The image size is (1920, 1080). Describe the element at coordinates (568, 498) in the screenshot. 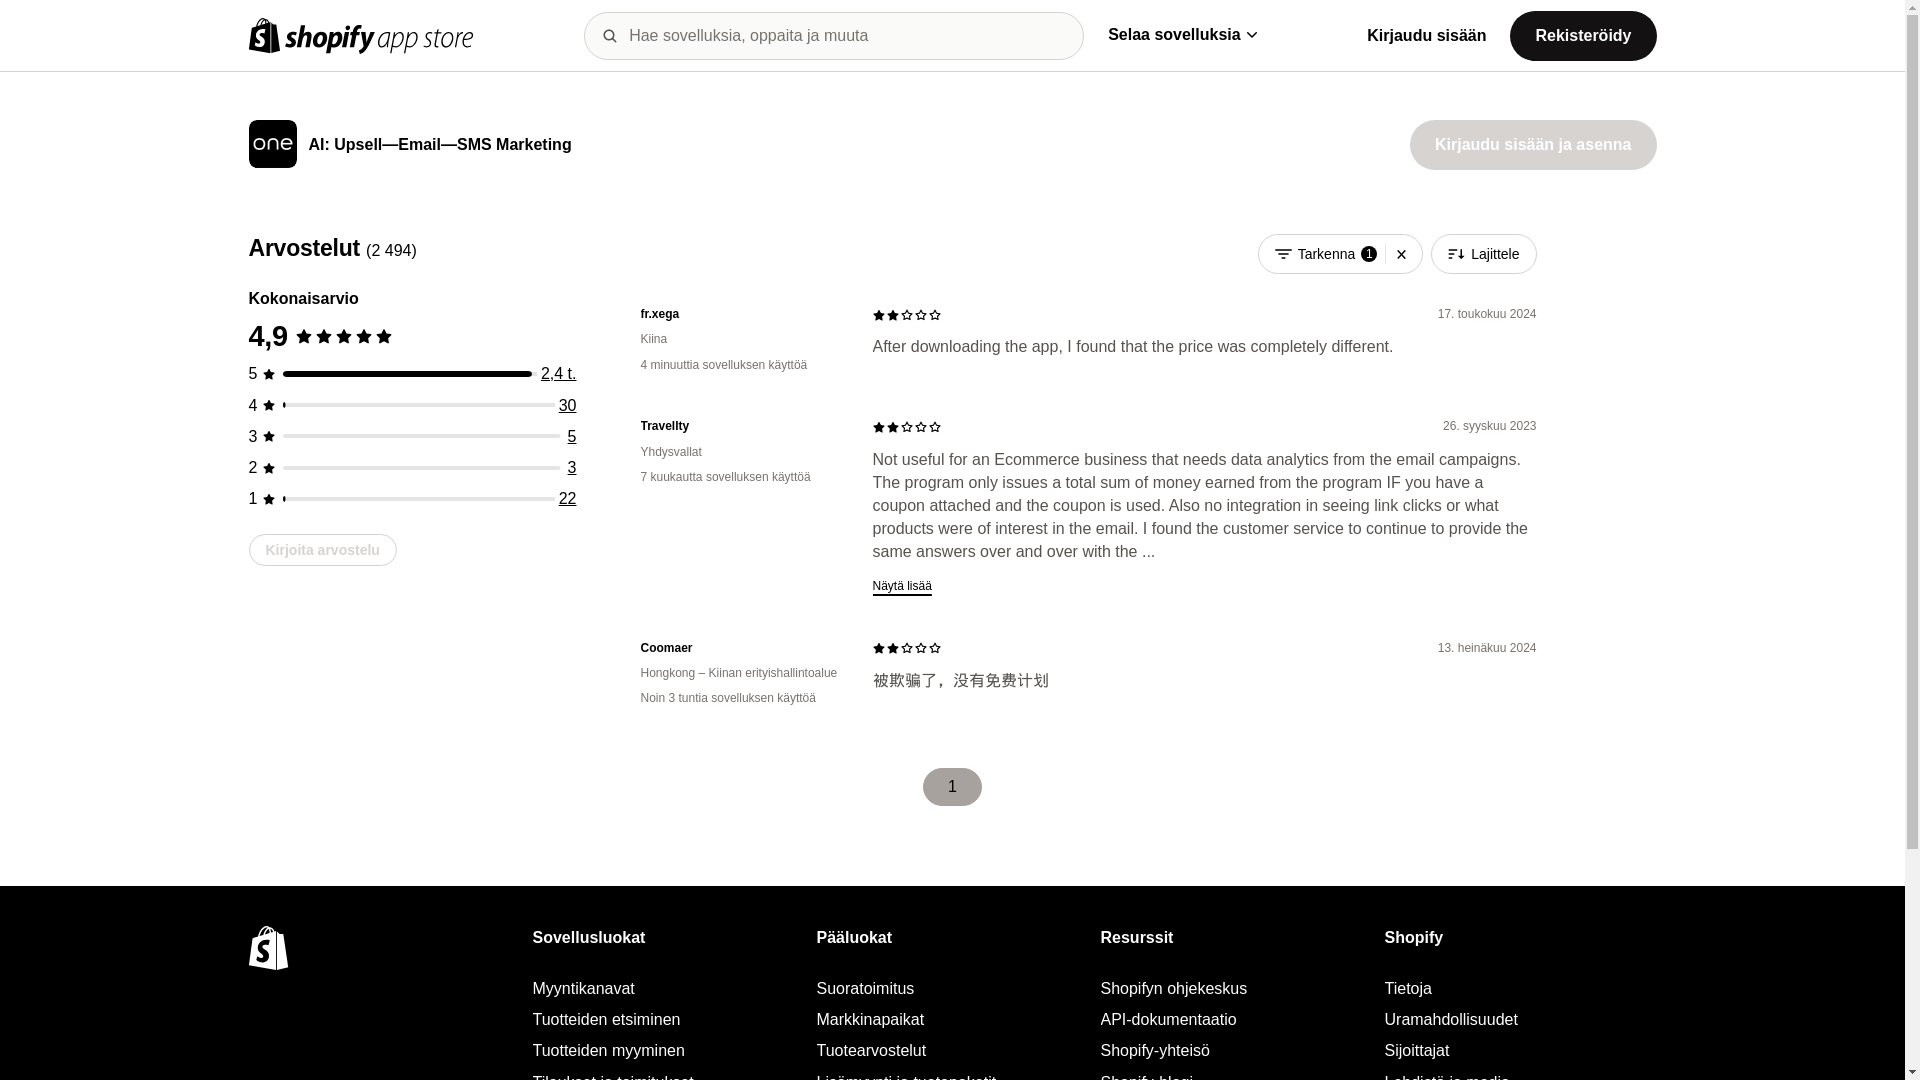

I see `22` at that location.